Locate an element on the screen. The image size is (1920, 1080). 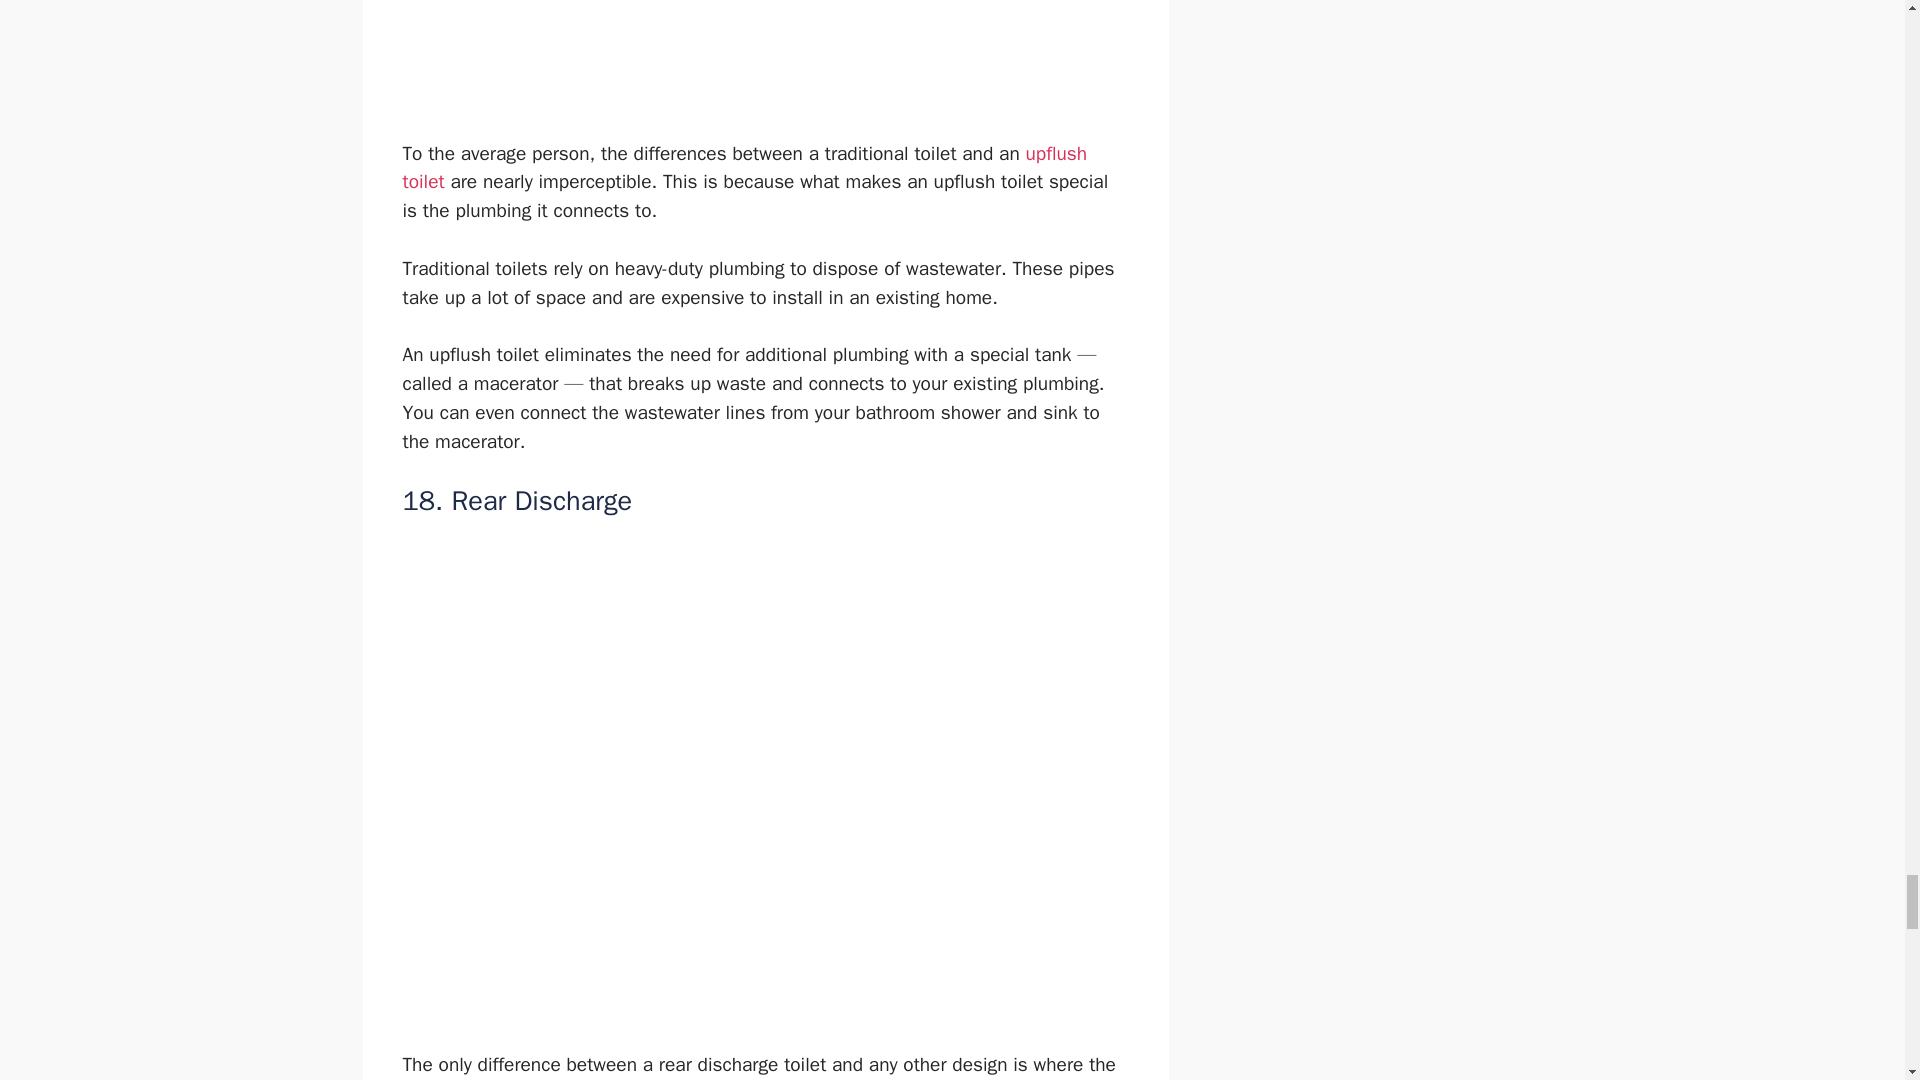
upflush toilet is located at coordinates (744, 168).